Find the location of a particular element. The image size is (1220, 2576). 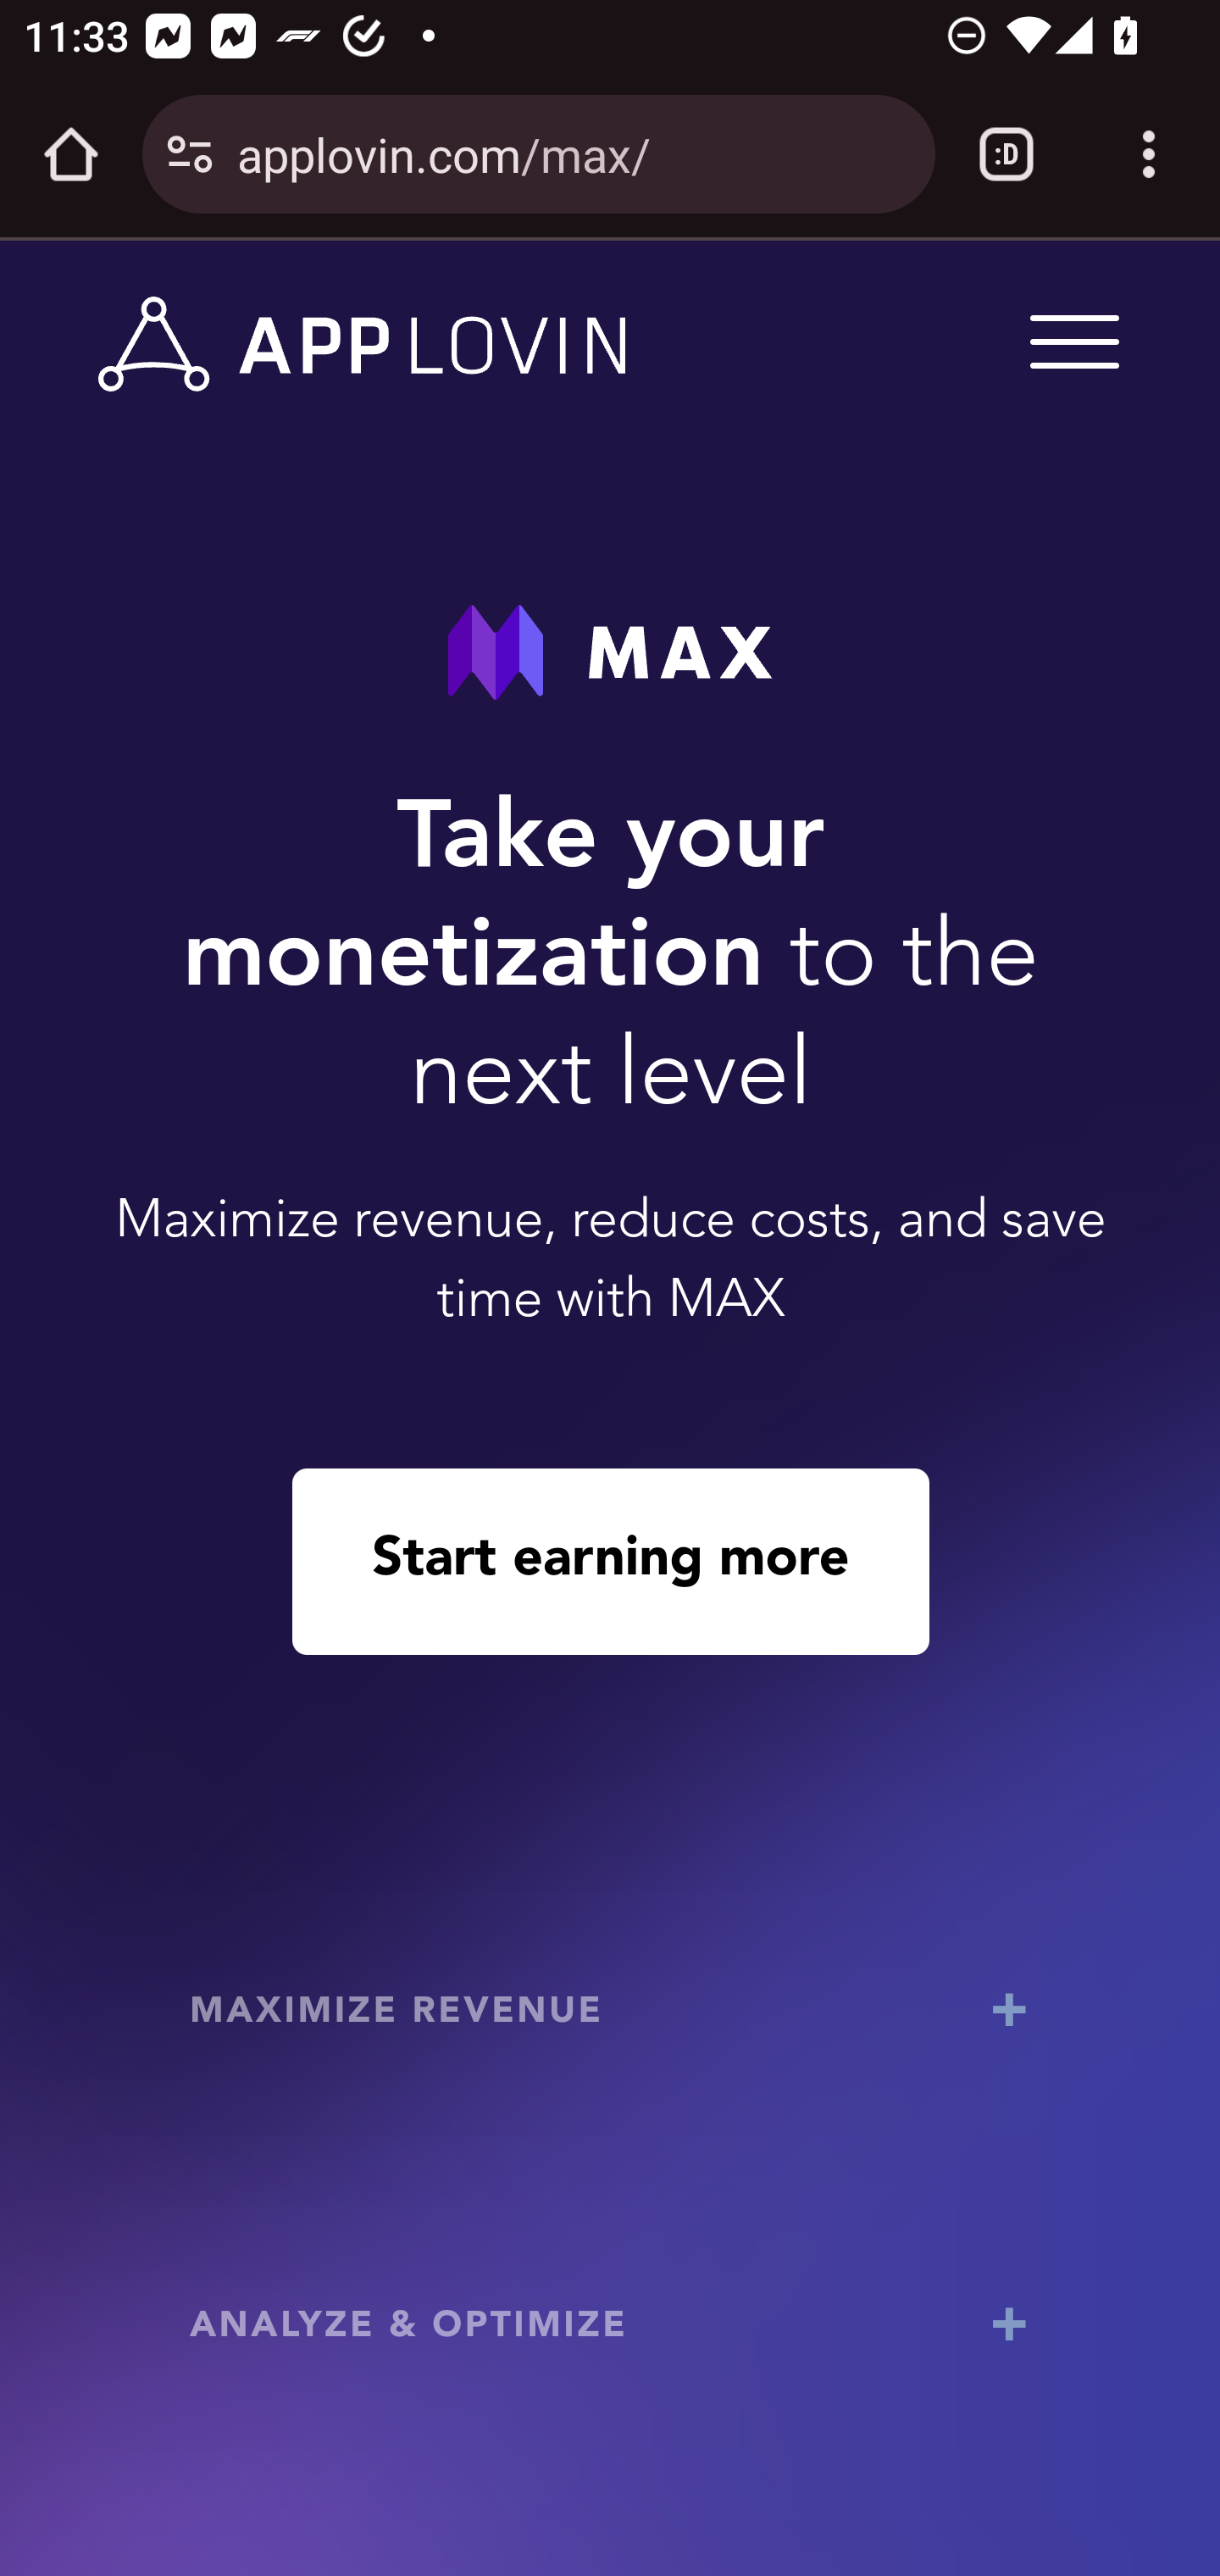

Switch or close tabs is located at coordinates (1006, 154).